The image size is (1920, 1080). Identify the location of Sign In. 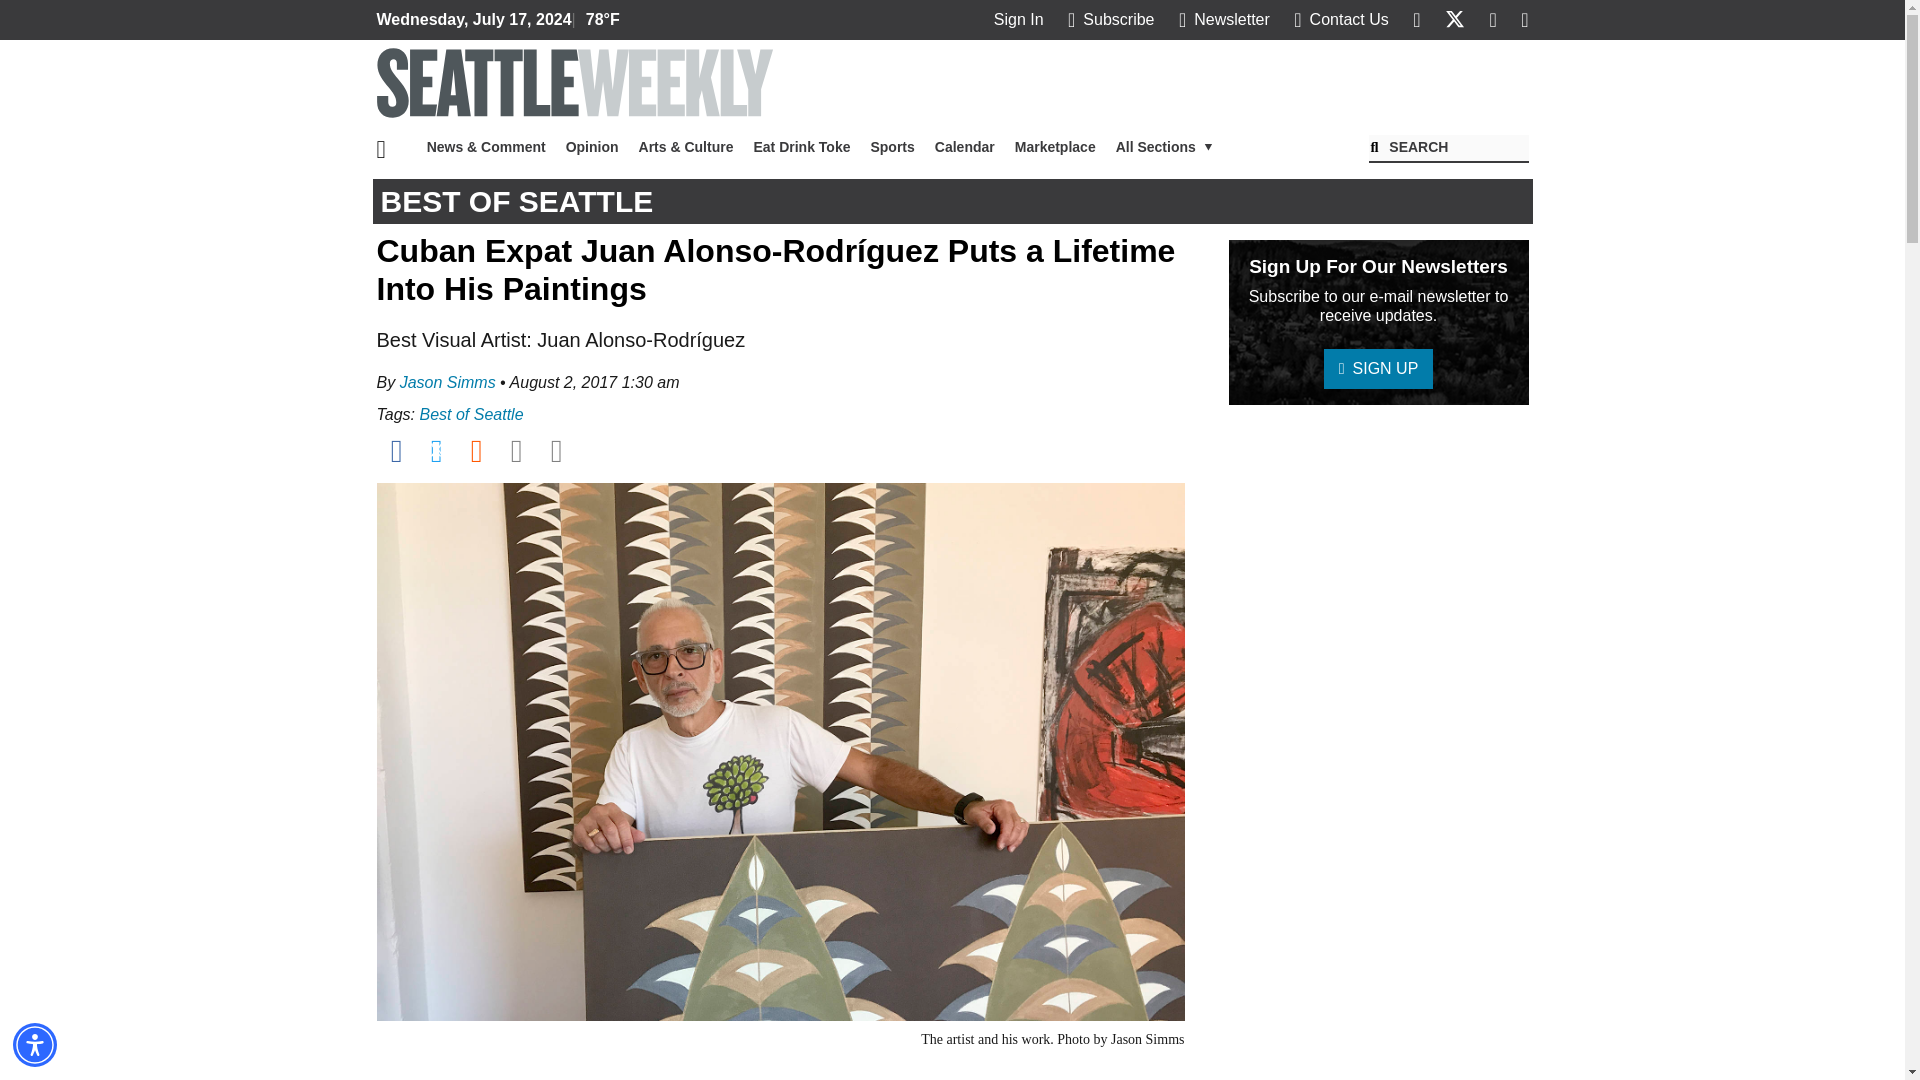
(1019, 19).